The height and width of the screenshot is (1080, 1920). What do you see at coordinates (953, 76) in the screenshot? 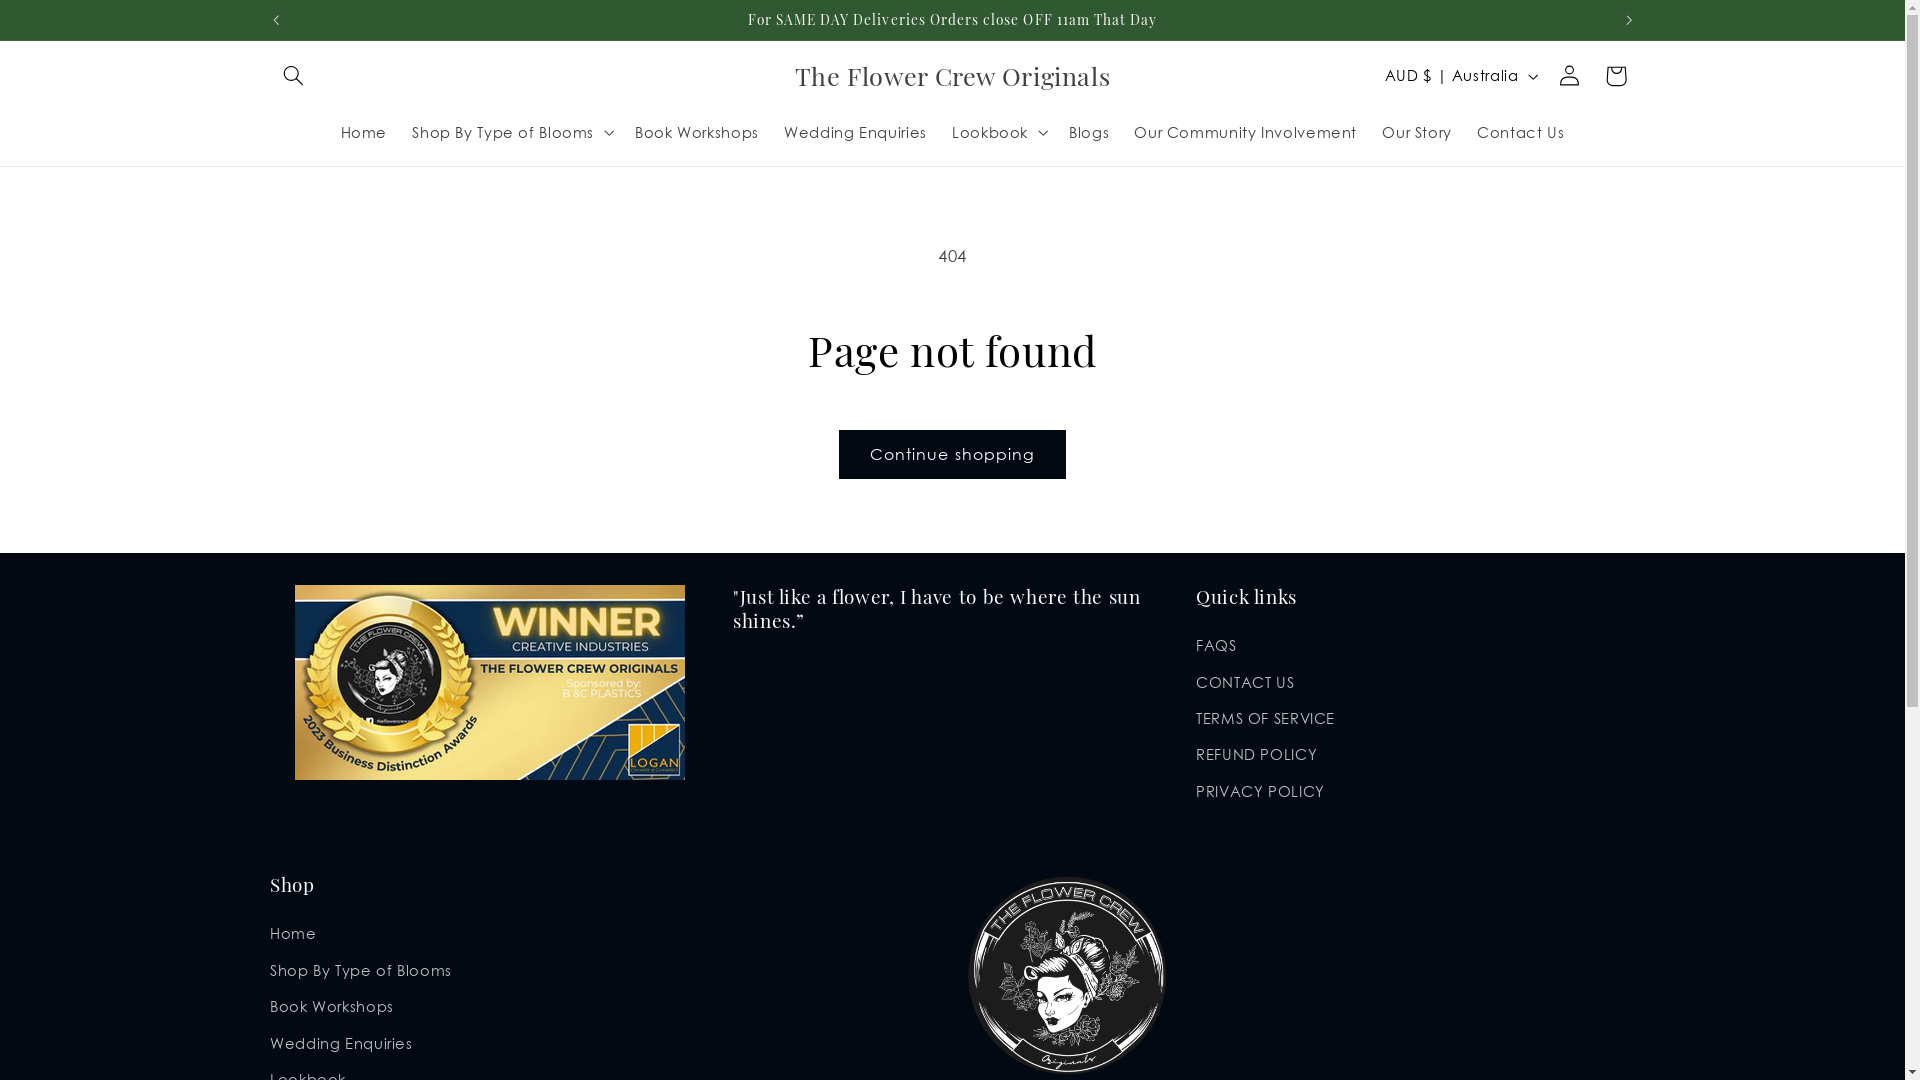
I see `The Flower Crew Originals` at bounding box center [953, 76].